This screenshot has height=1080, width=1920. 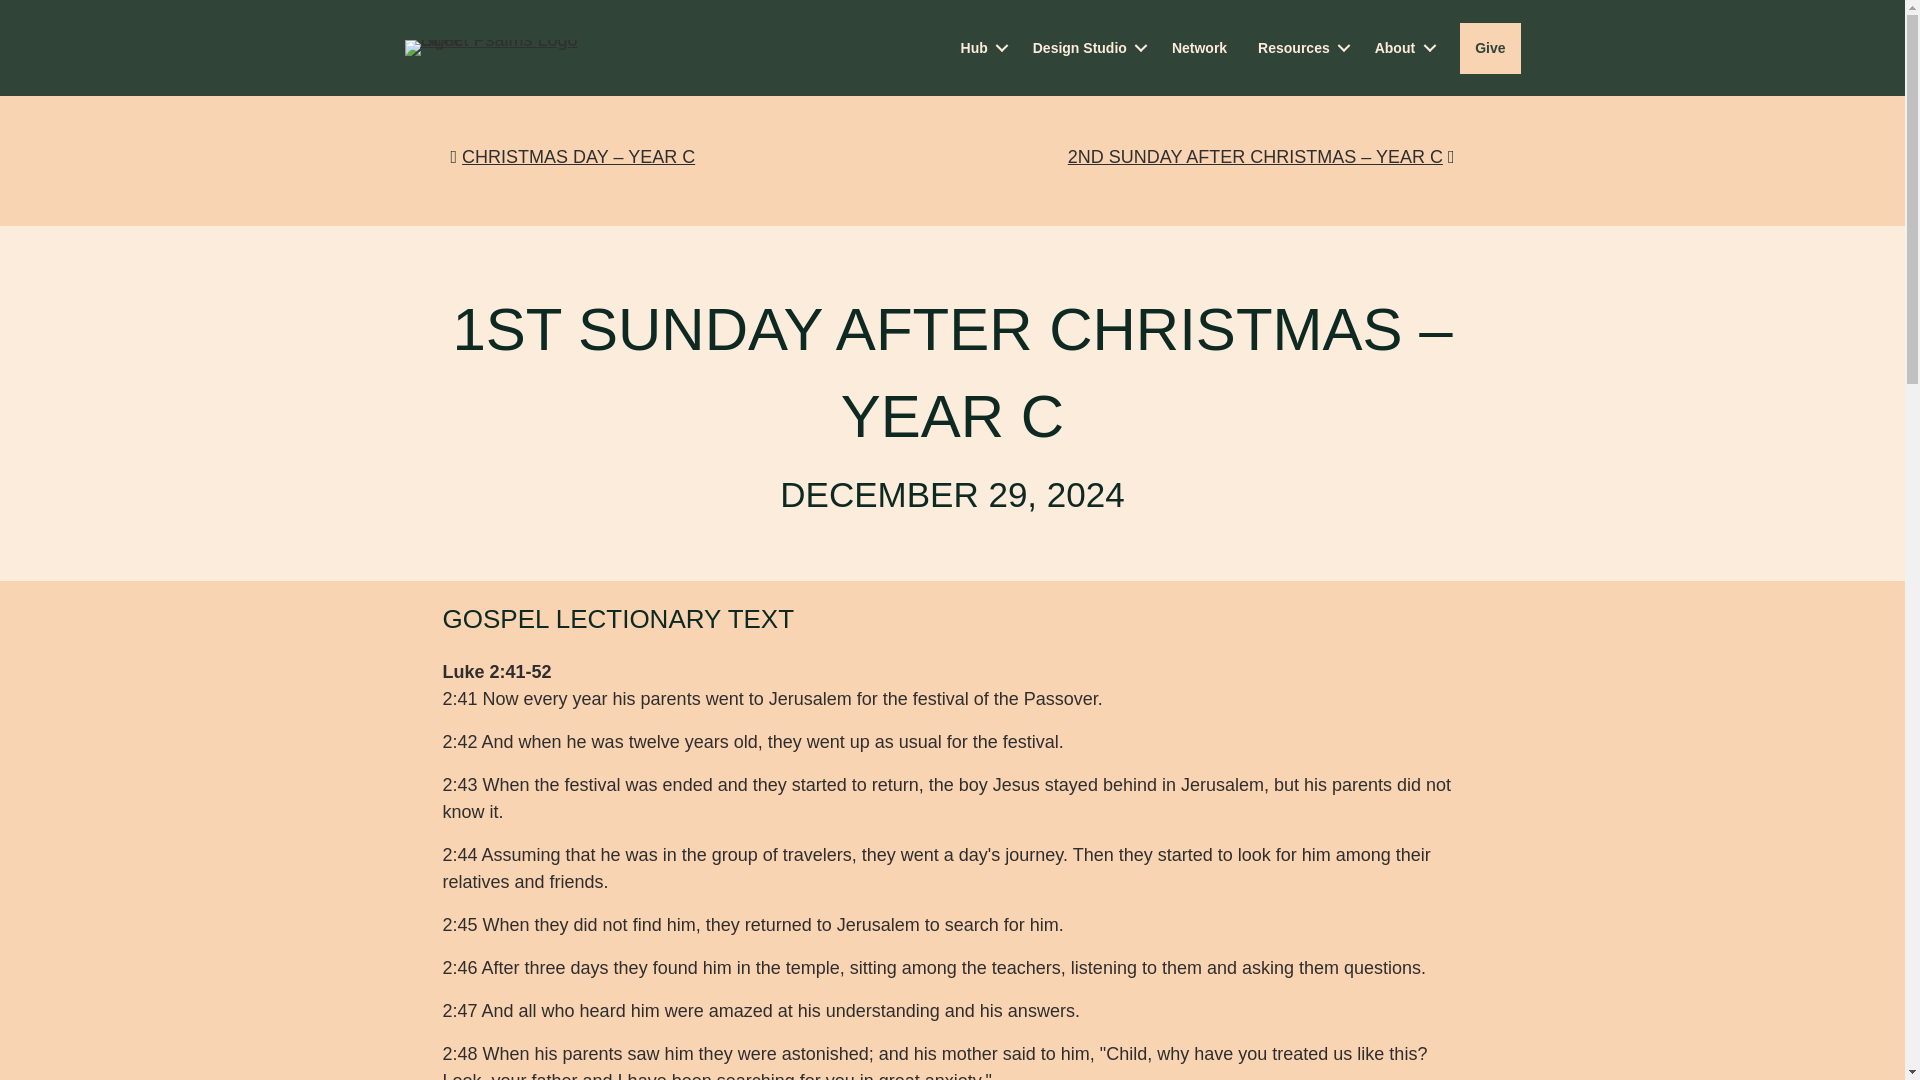 What do you see at coordinates (1200, 47) in the screenshot?
I see `Network` at bounding box center [1200, 47].